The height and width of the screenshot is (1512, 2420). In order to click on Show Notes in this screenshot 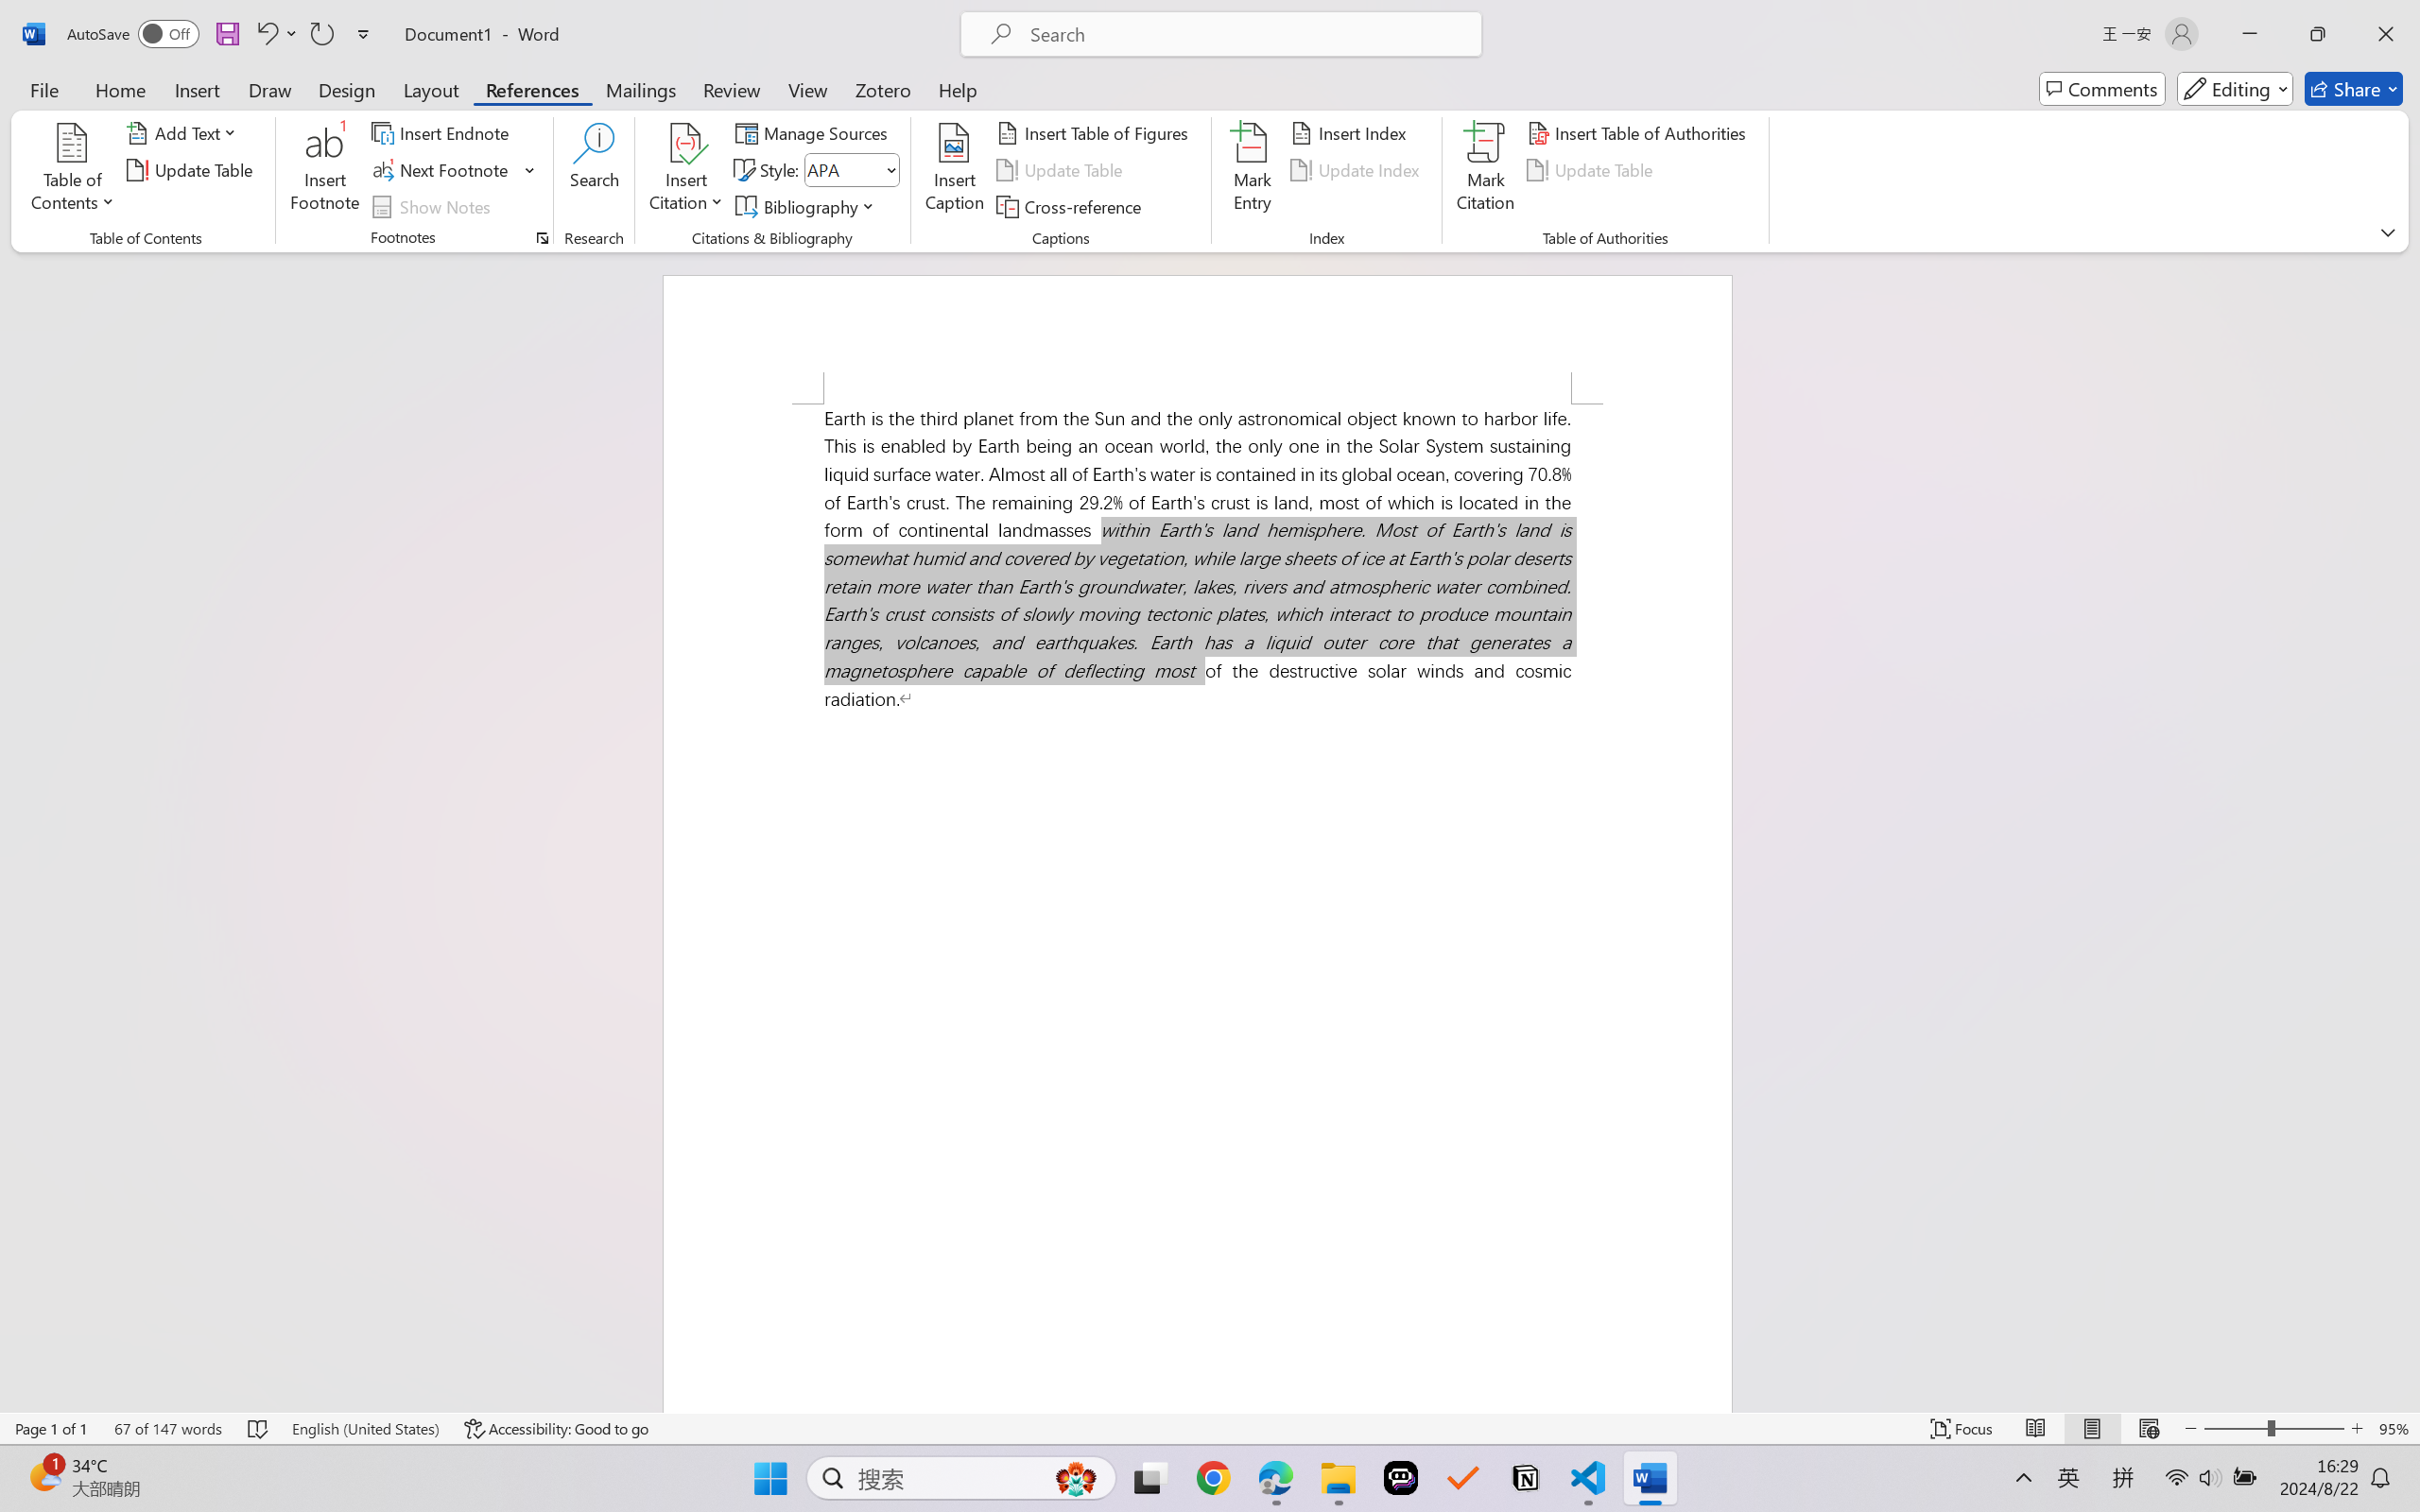, I will do `click(434, 206)`.